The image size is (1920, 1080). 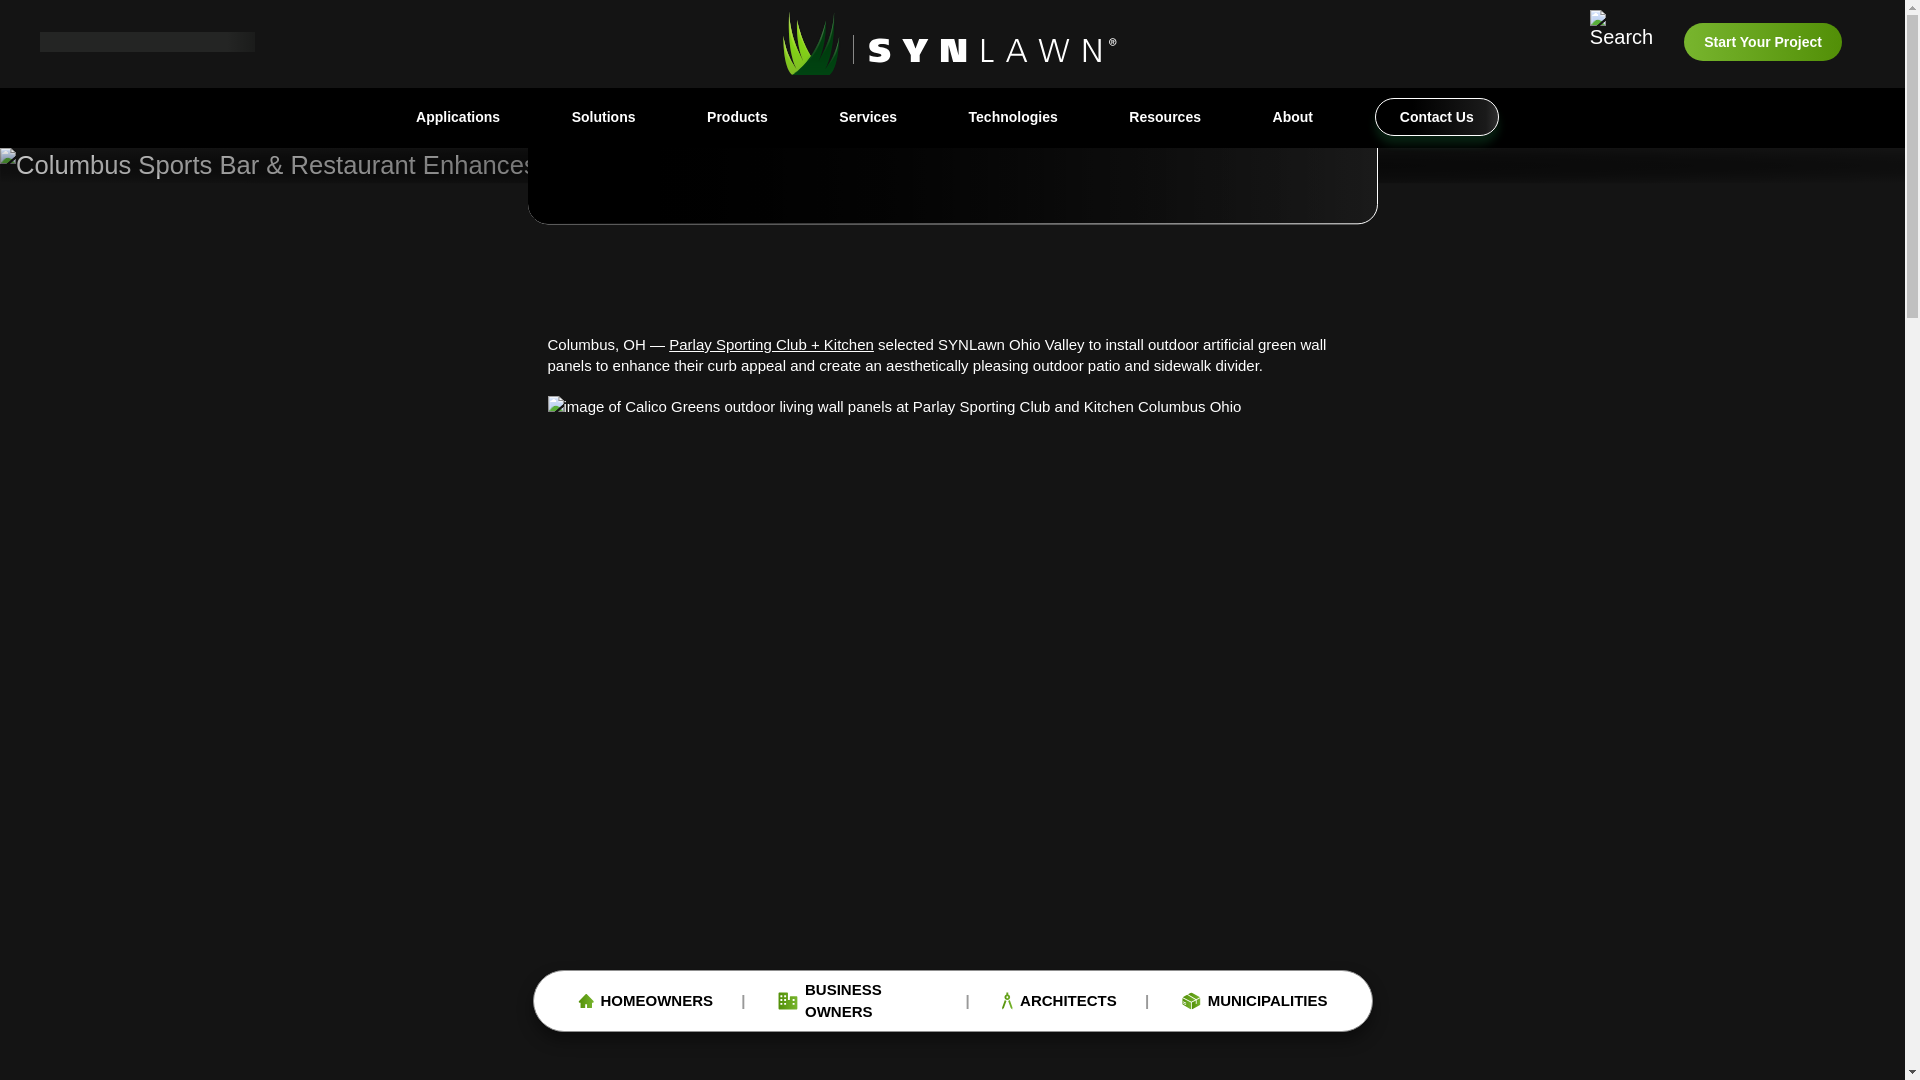 What do you see at coordinates (1060, 1002) in the screenshot?
I see `Architects` at bounding box center [1060, 1002].